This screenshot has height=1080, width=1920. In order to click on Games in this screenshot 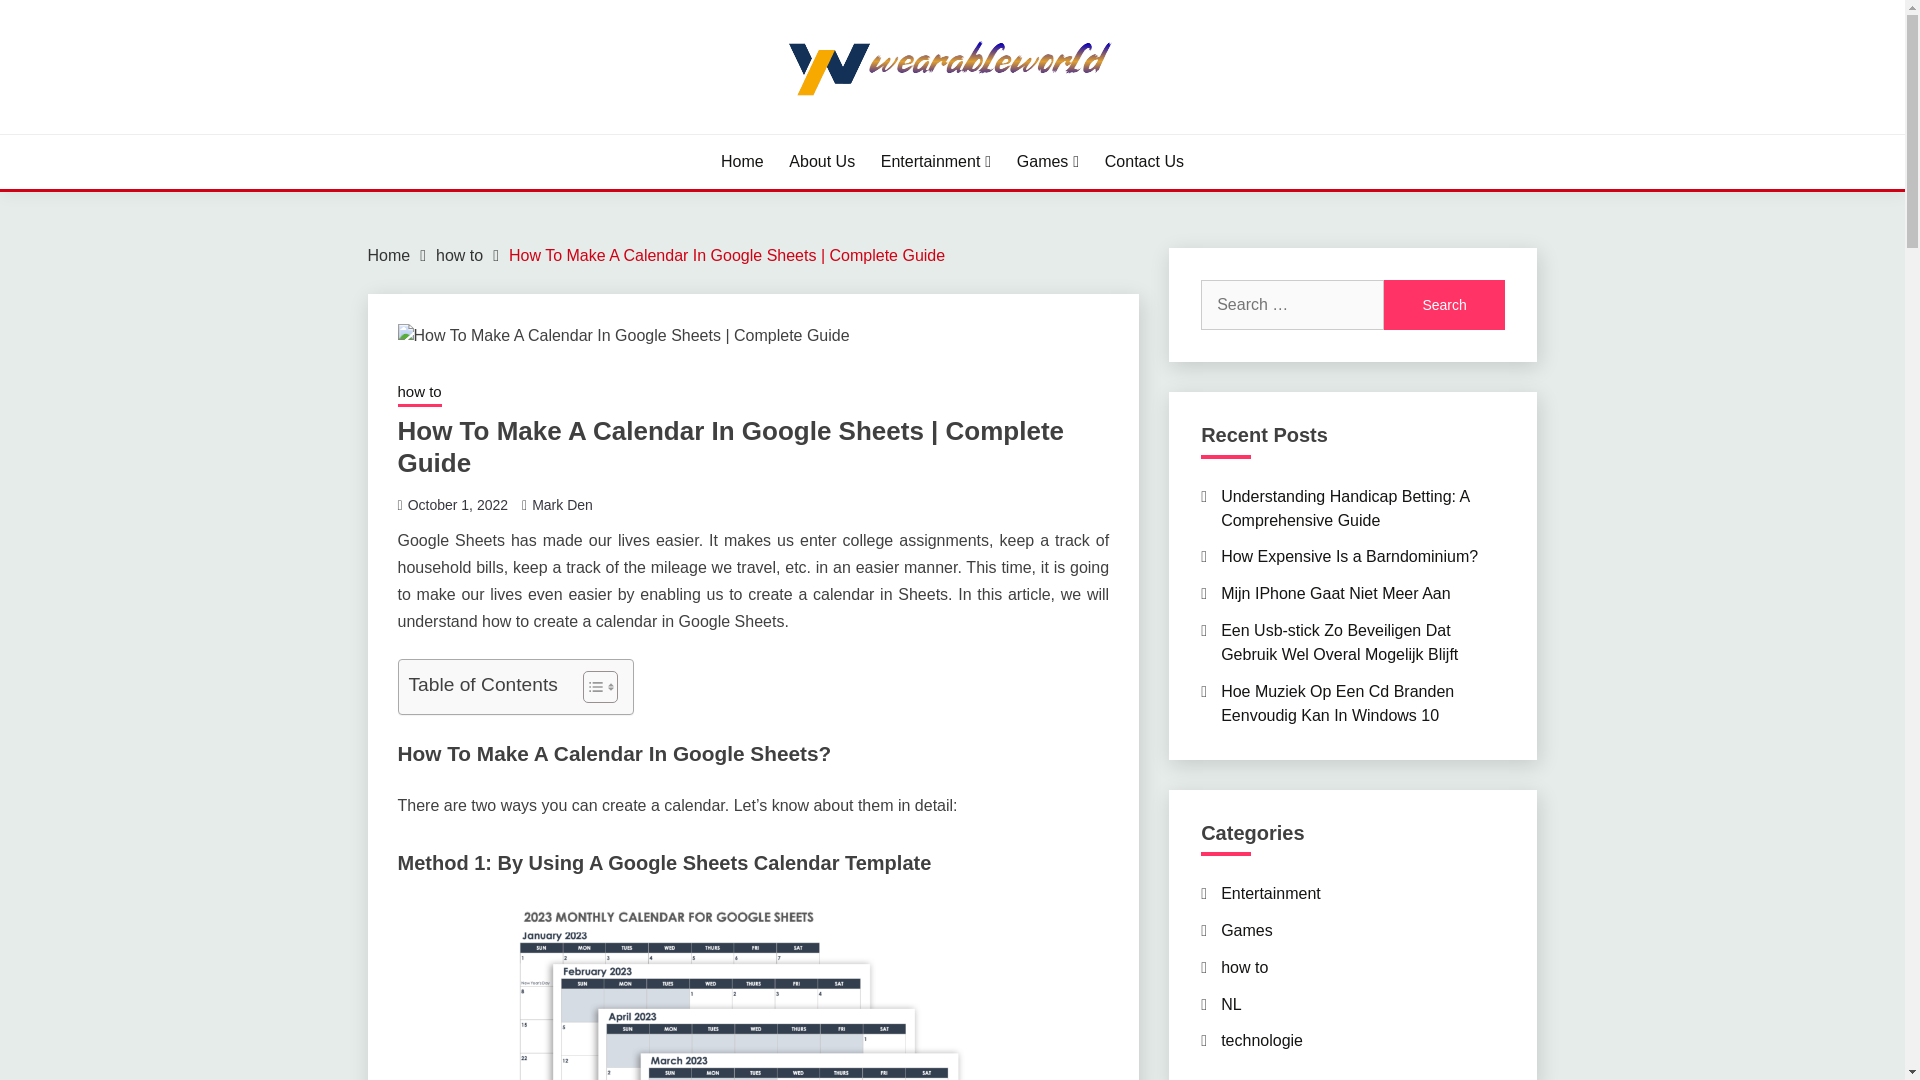, I will do `click(1048, 162)`.